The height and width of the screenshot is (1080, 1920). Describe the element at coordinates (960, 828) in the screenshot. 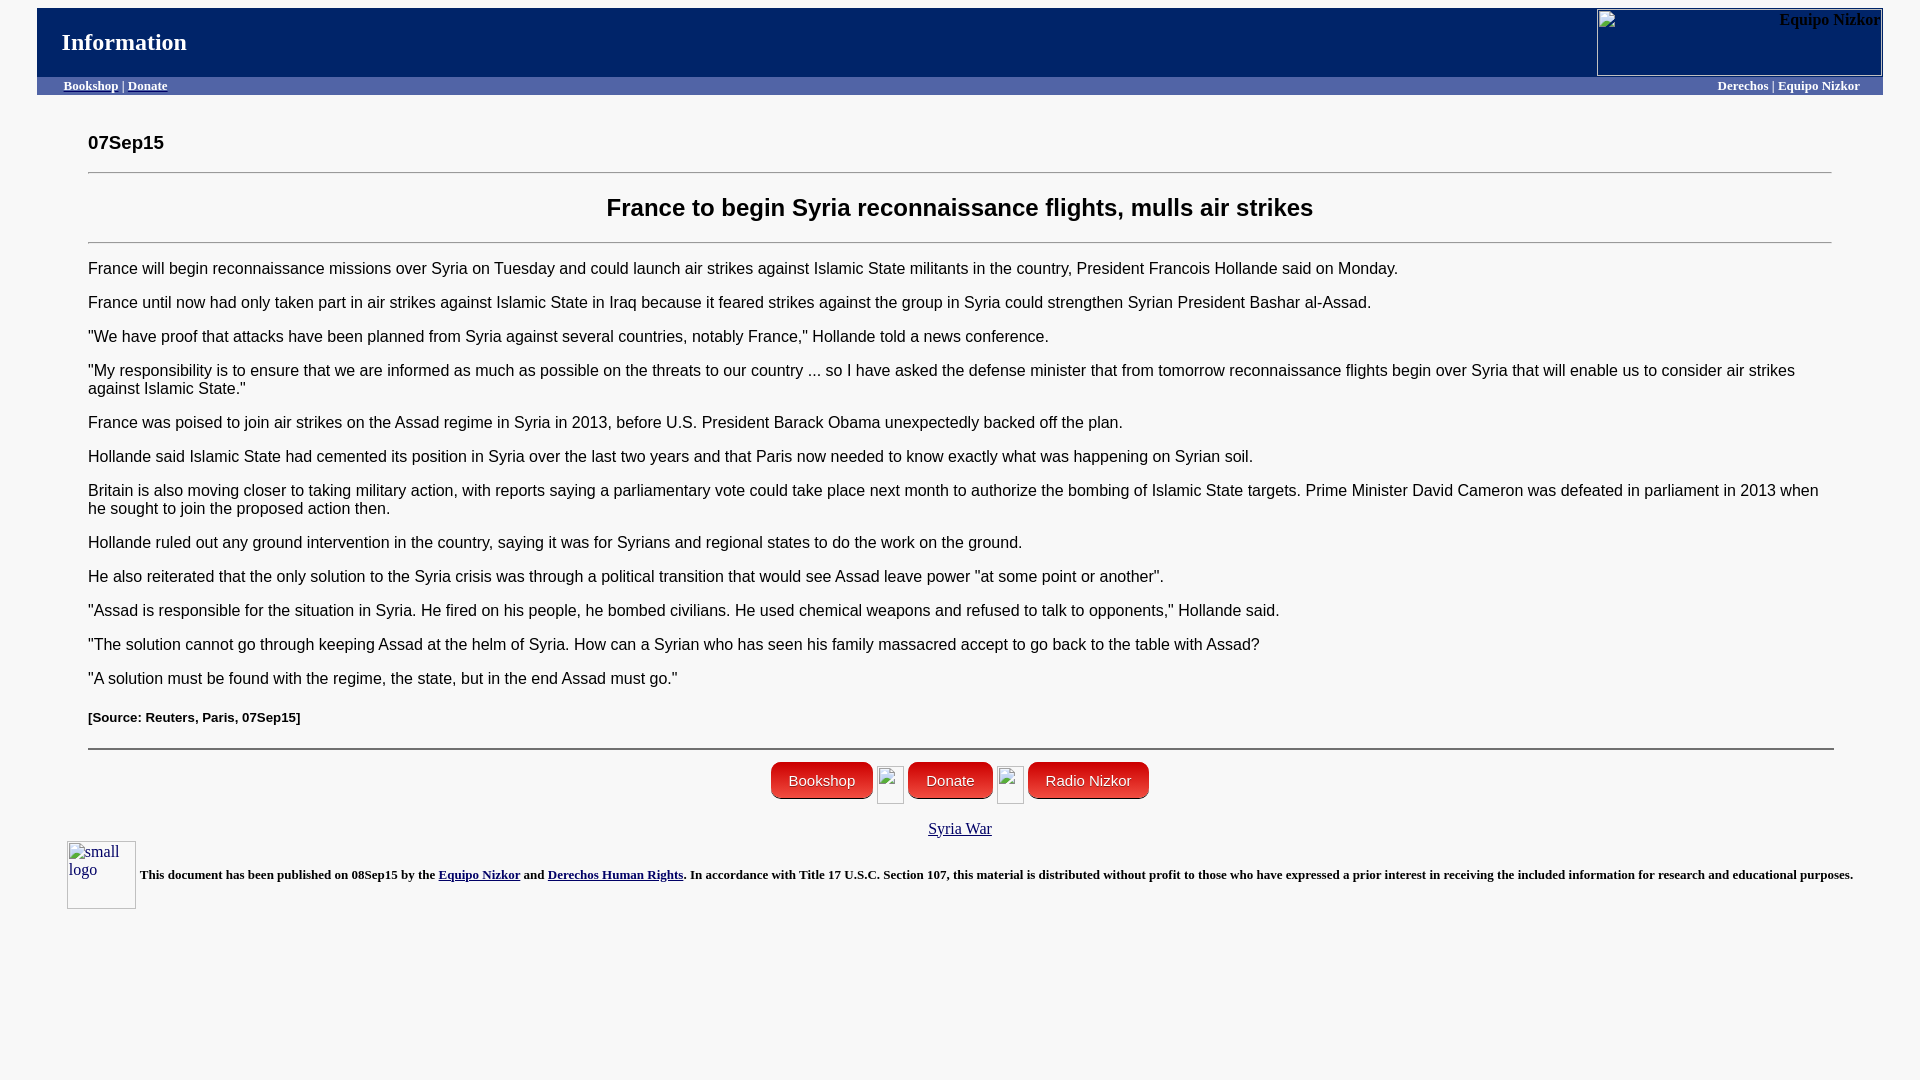

I see `Syria War` at that location.